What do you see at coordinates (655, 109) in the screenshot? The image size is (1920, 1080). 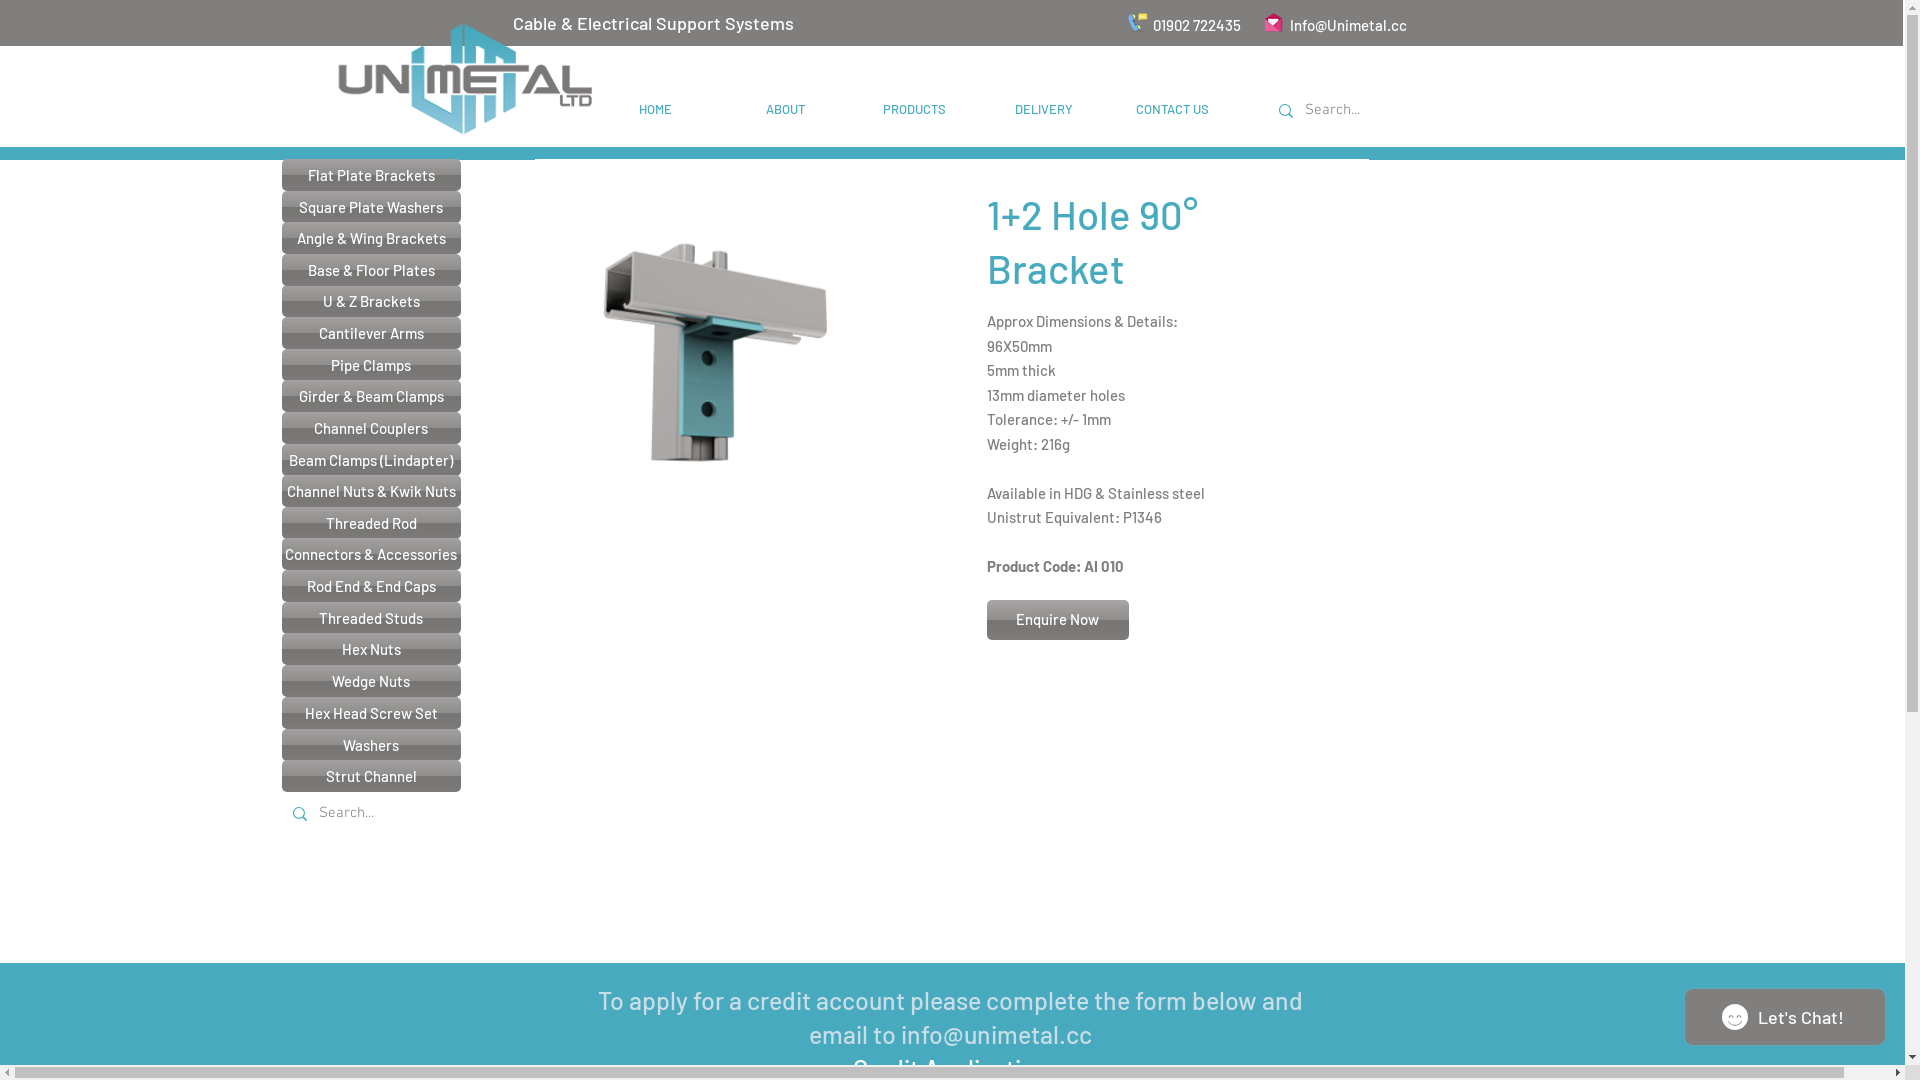 I see `HOME` at bounding box center [655, 109].